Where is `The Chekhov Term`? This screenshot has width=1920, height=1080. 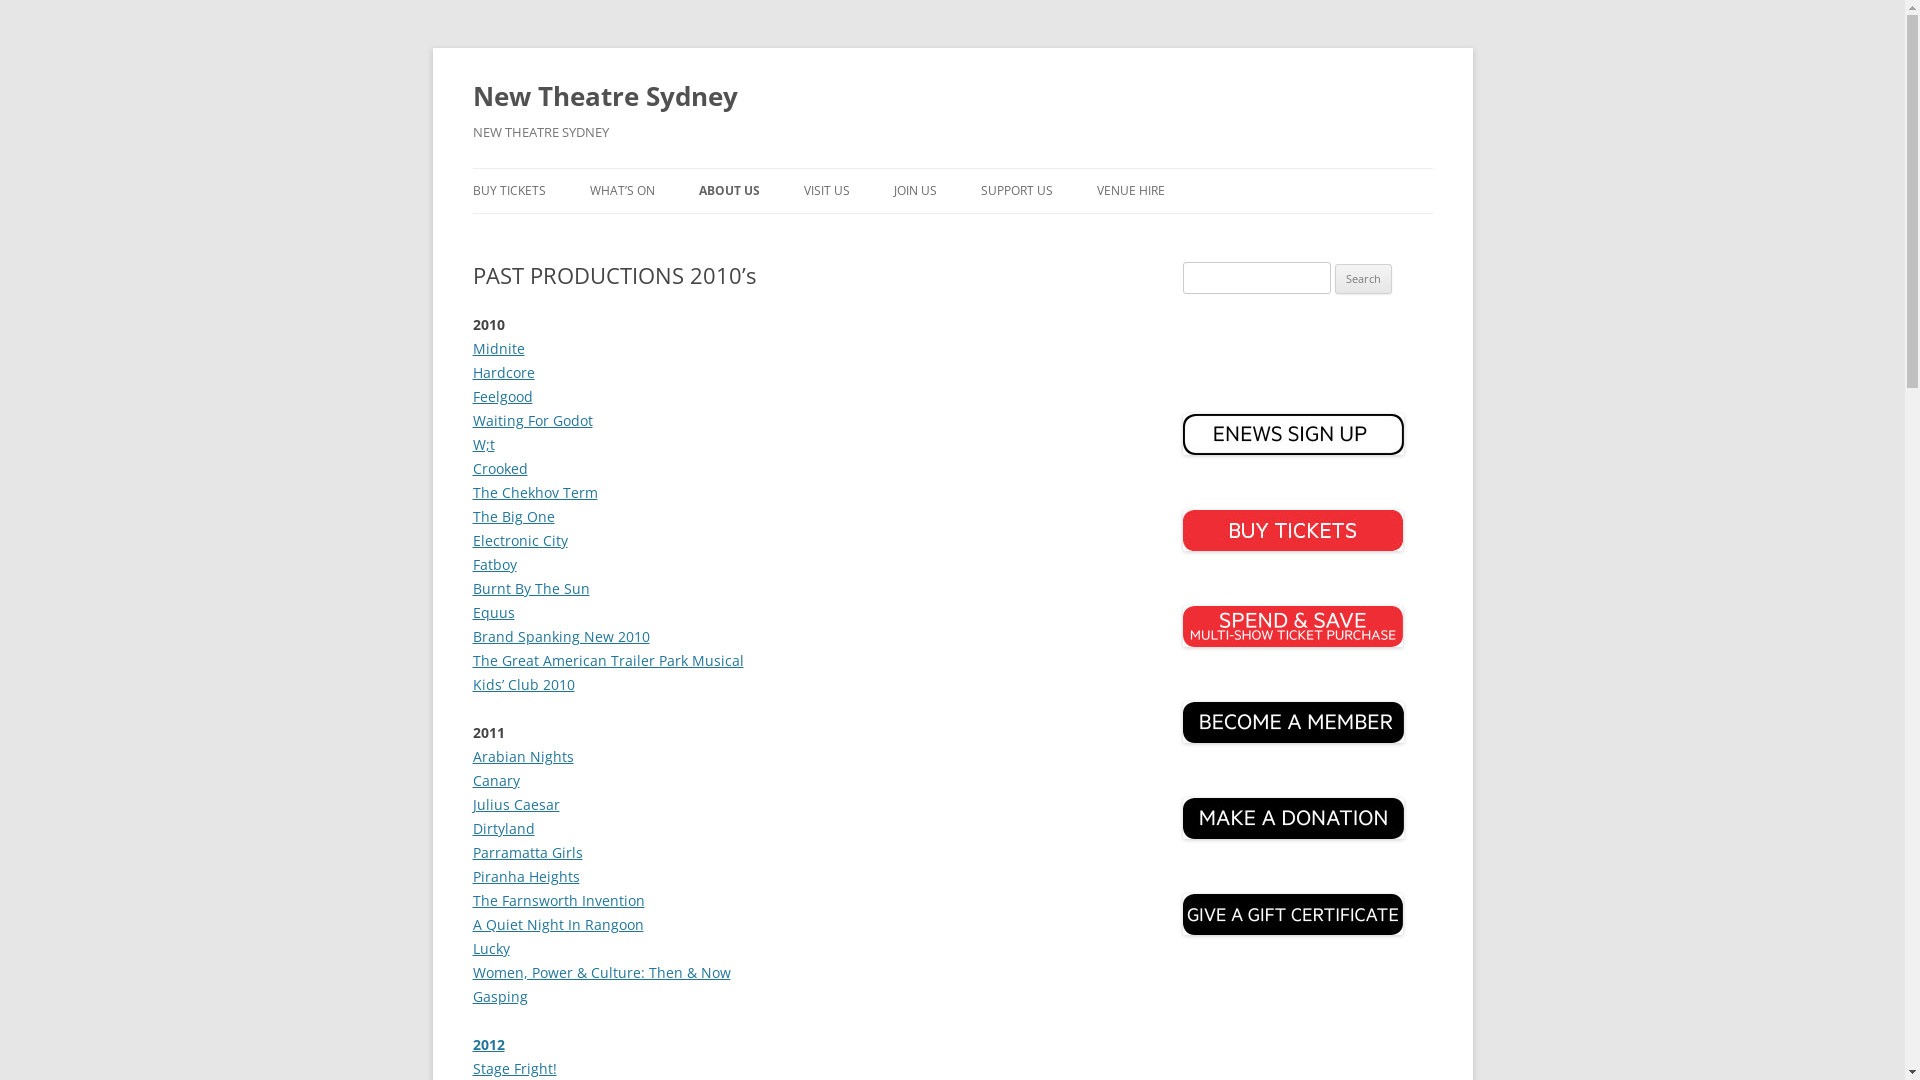
The Chekhov Term is located at coordinates (534, 492).